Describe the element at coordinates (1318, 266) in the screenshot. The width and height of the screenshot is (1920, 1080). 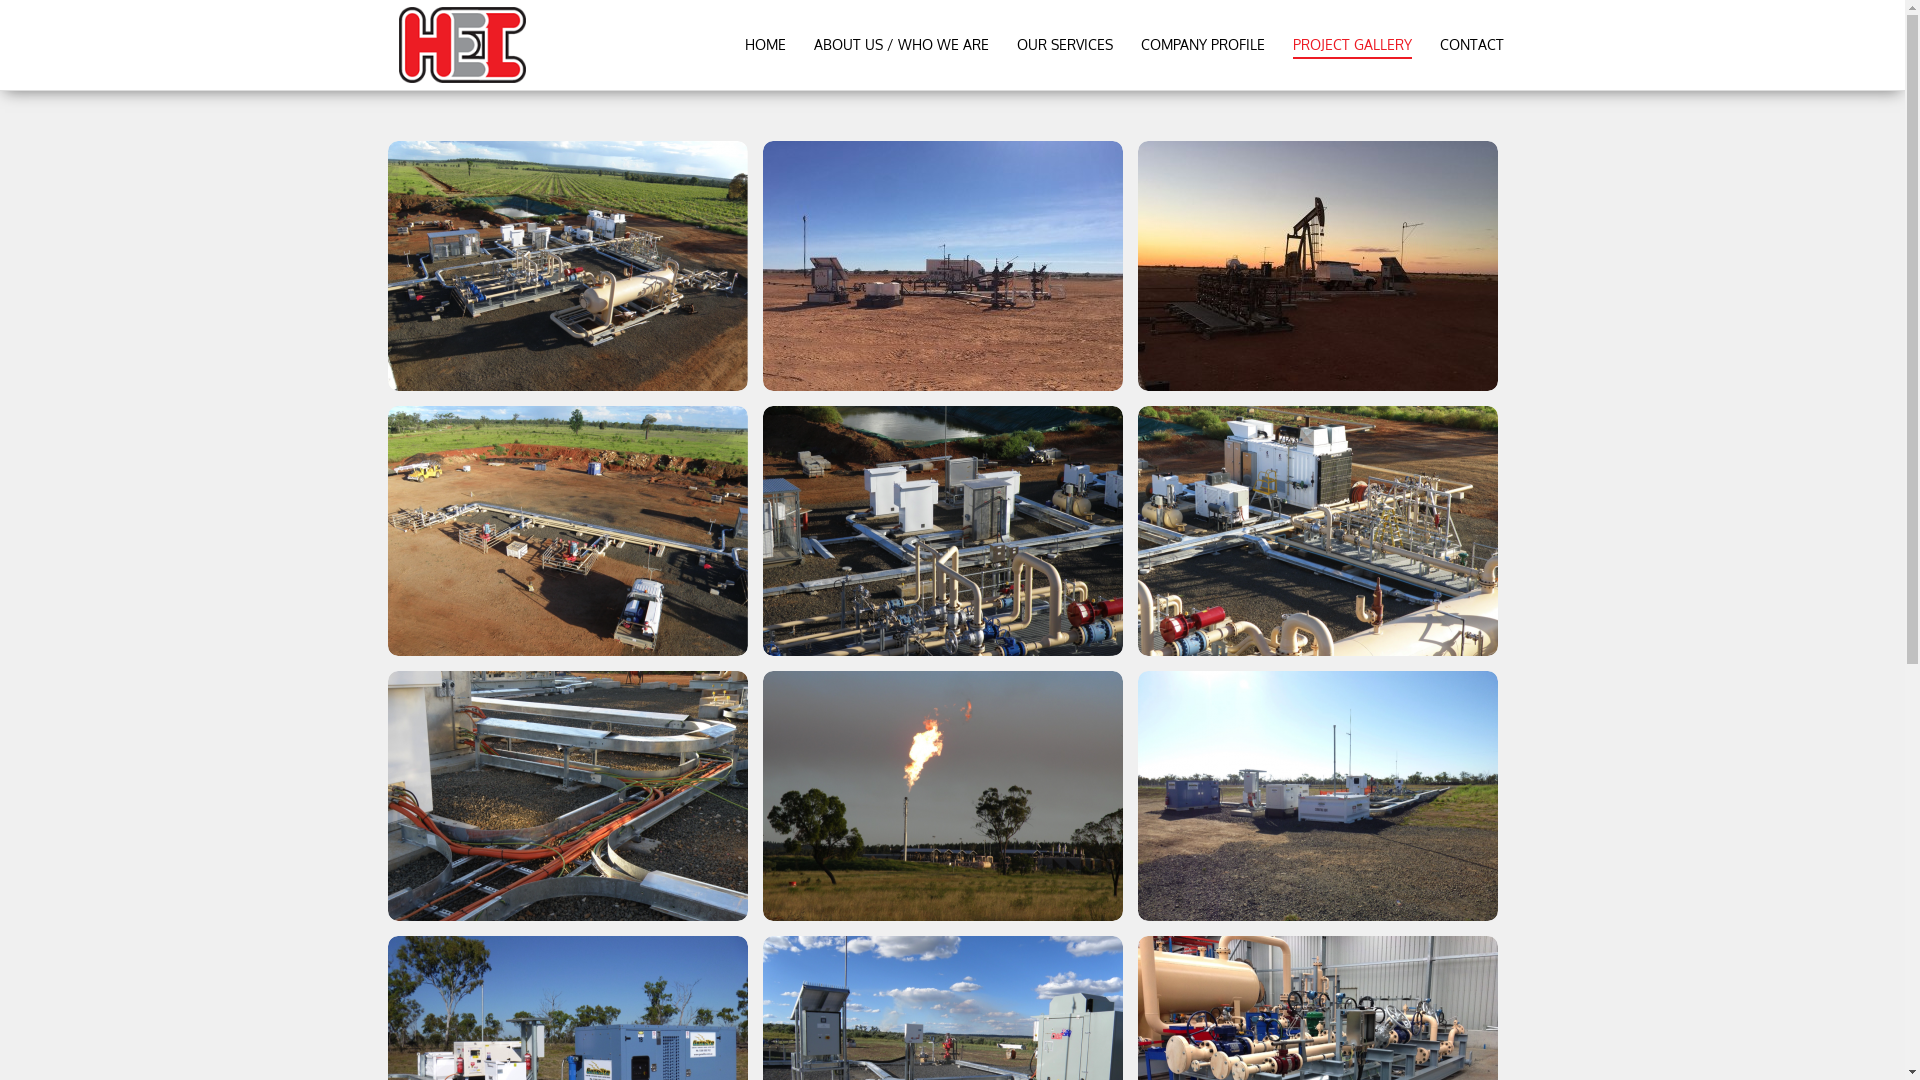
I see `New-Gallery-2` at that location.